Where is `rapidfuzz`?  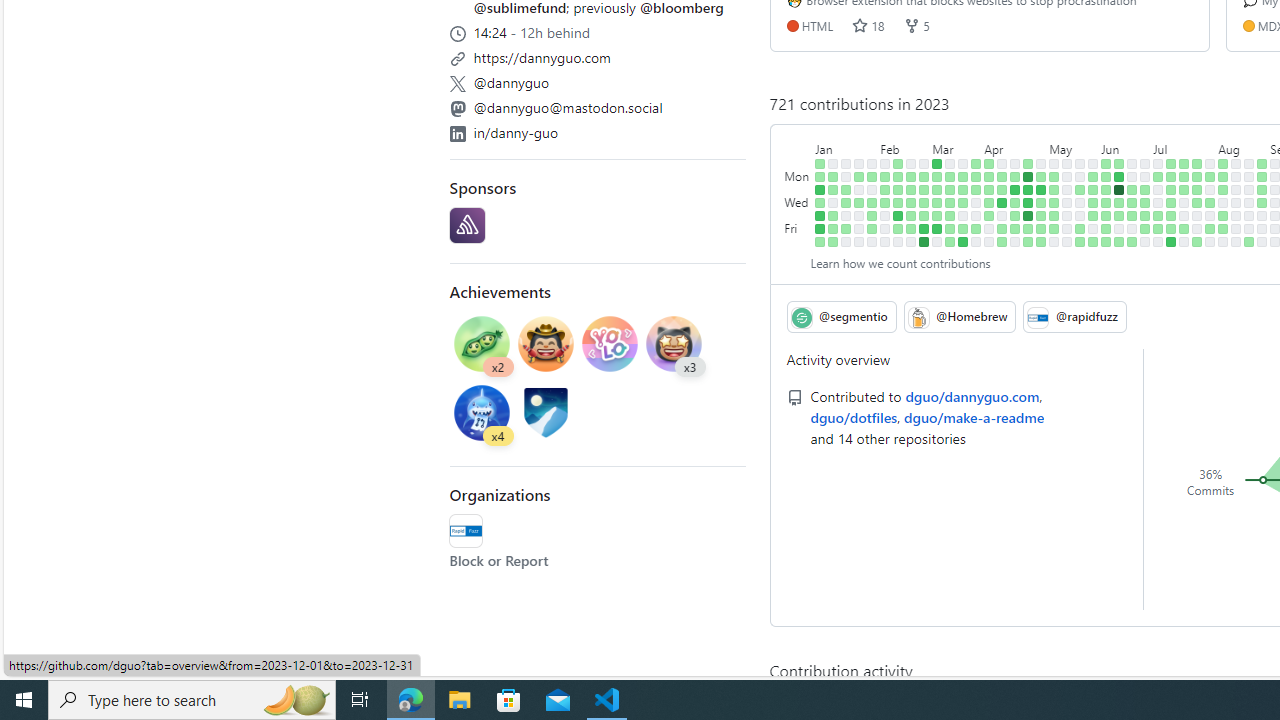 rapidfuzz is located at coordinates (466, 530).